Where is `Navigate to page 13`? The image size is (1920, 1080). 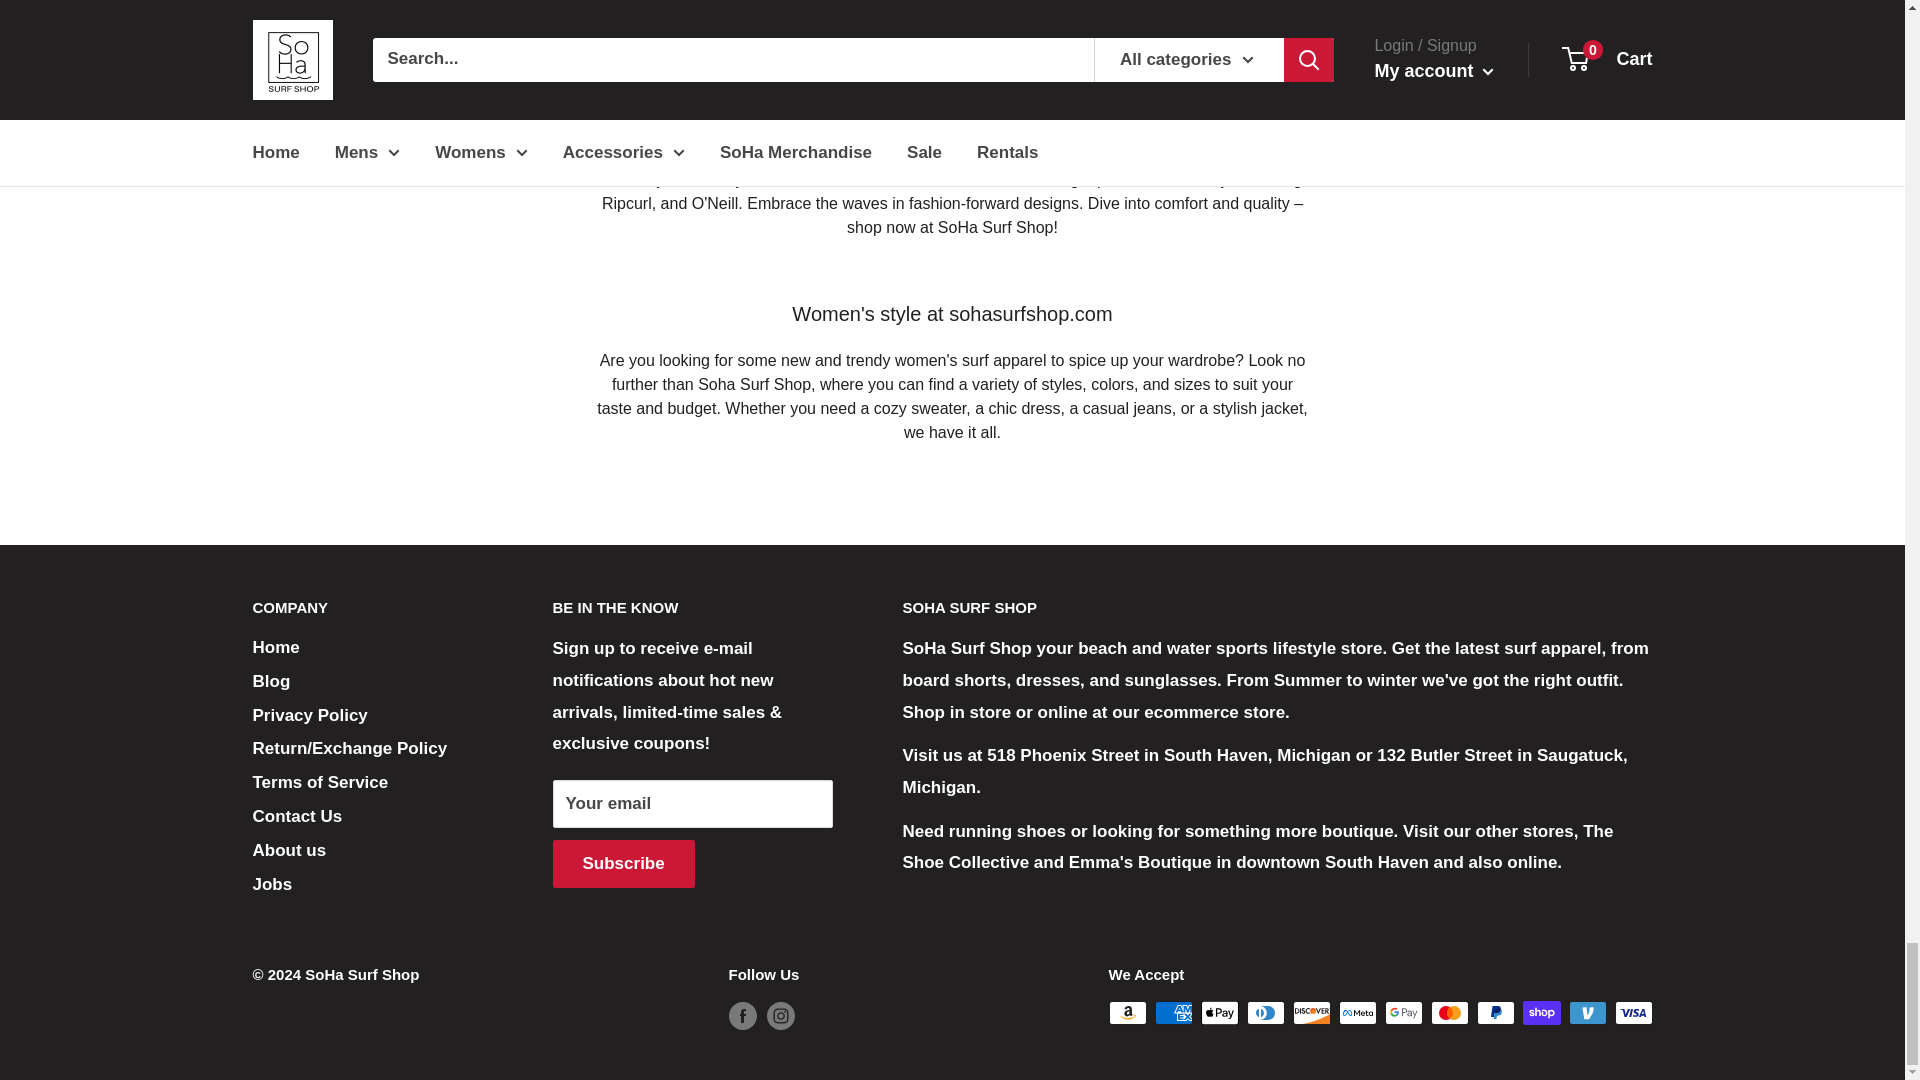 Navigate to page 13 is located at coordinates (1026, 4).